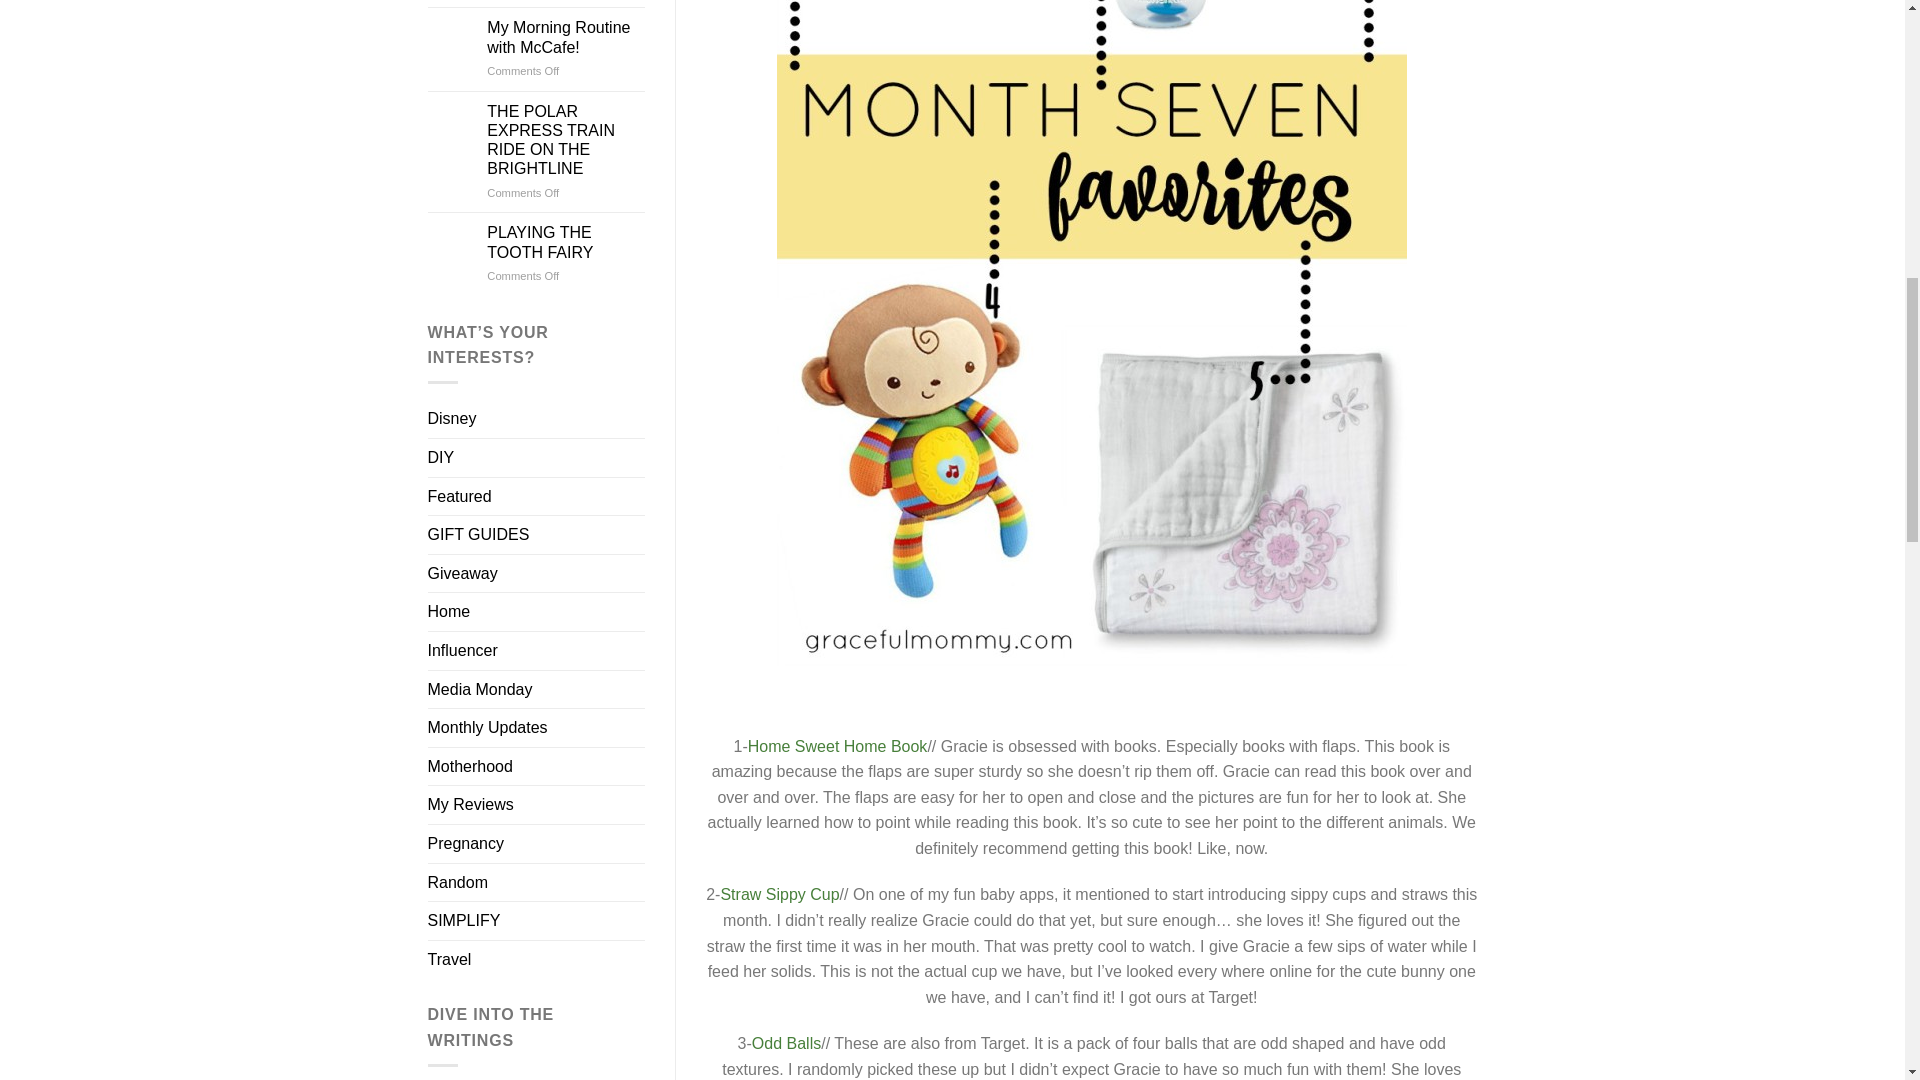  I want to click on Monthly Updates, so click(488, 728).